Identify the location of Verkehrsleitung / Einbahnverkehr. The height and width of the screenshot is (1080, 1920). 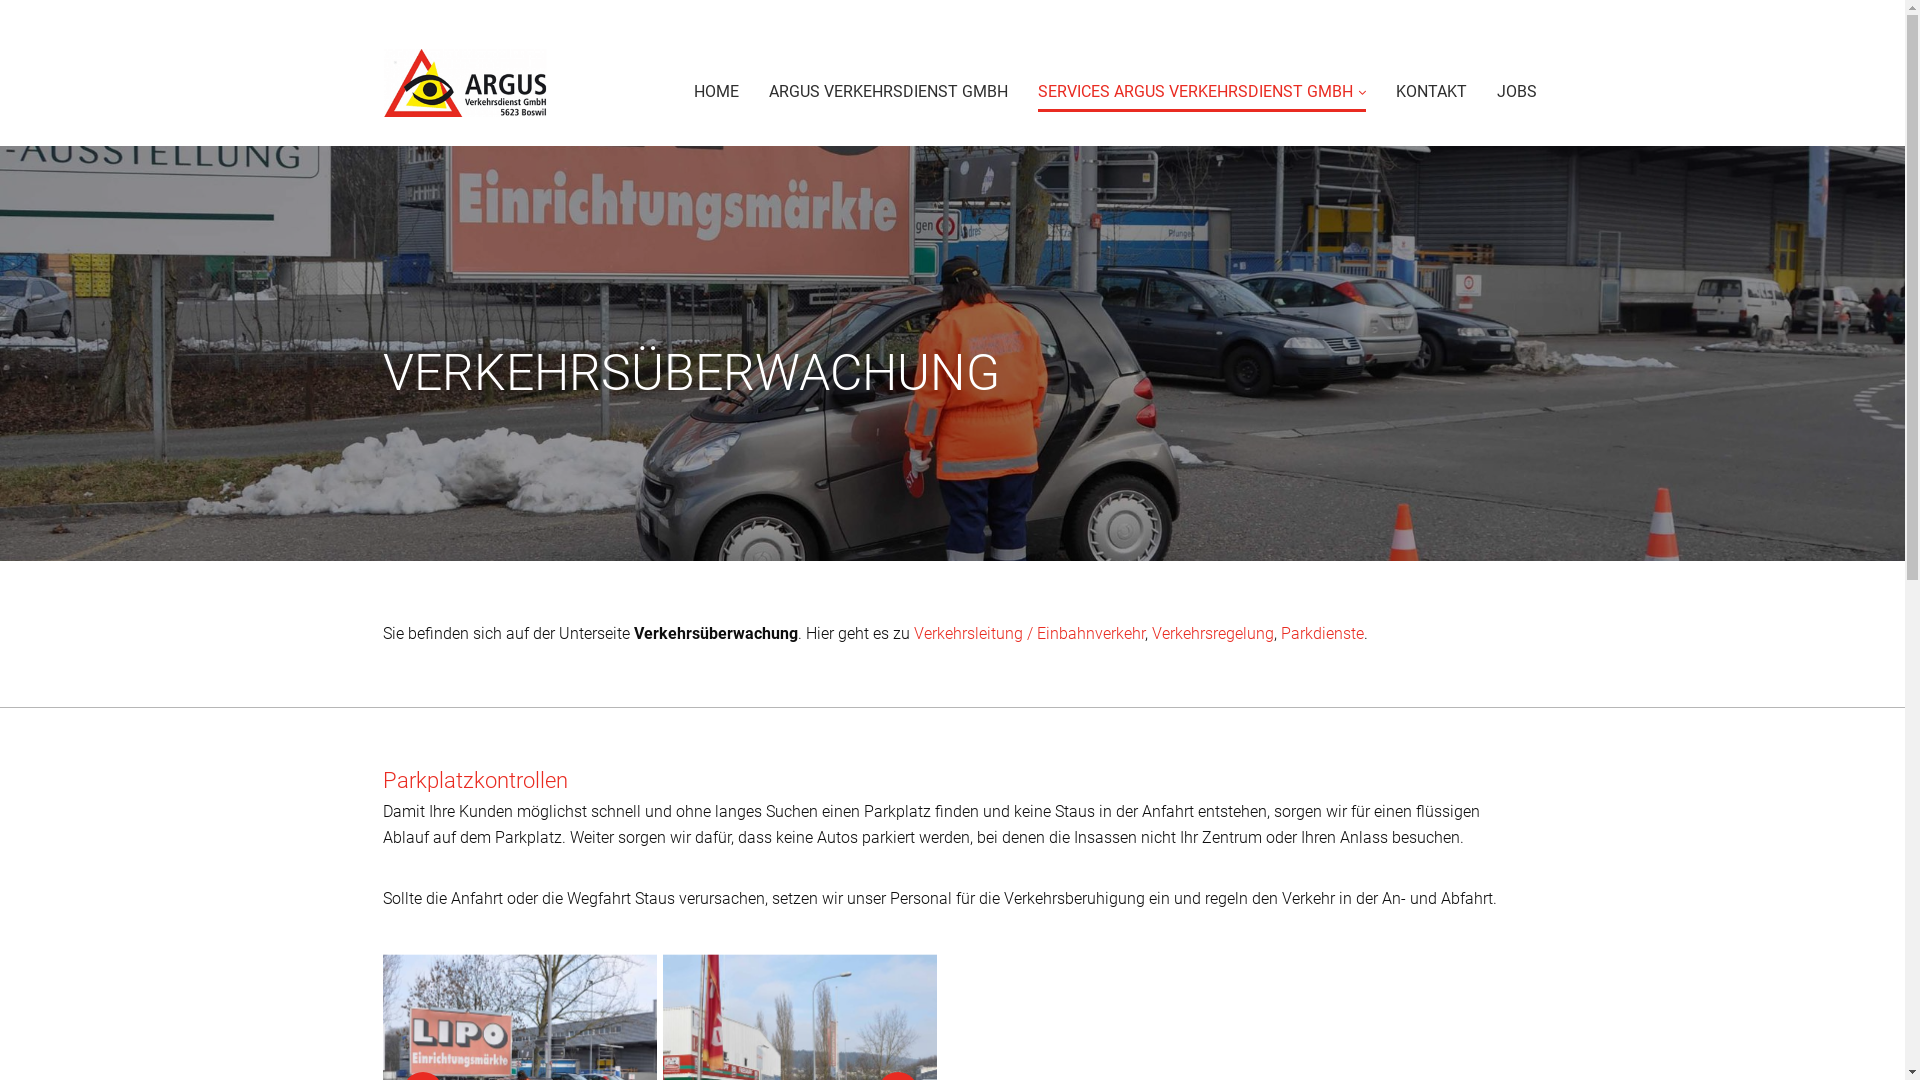
(1030, 633).